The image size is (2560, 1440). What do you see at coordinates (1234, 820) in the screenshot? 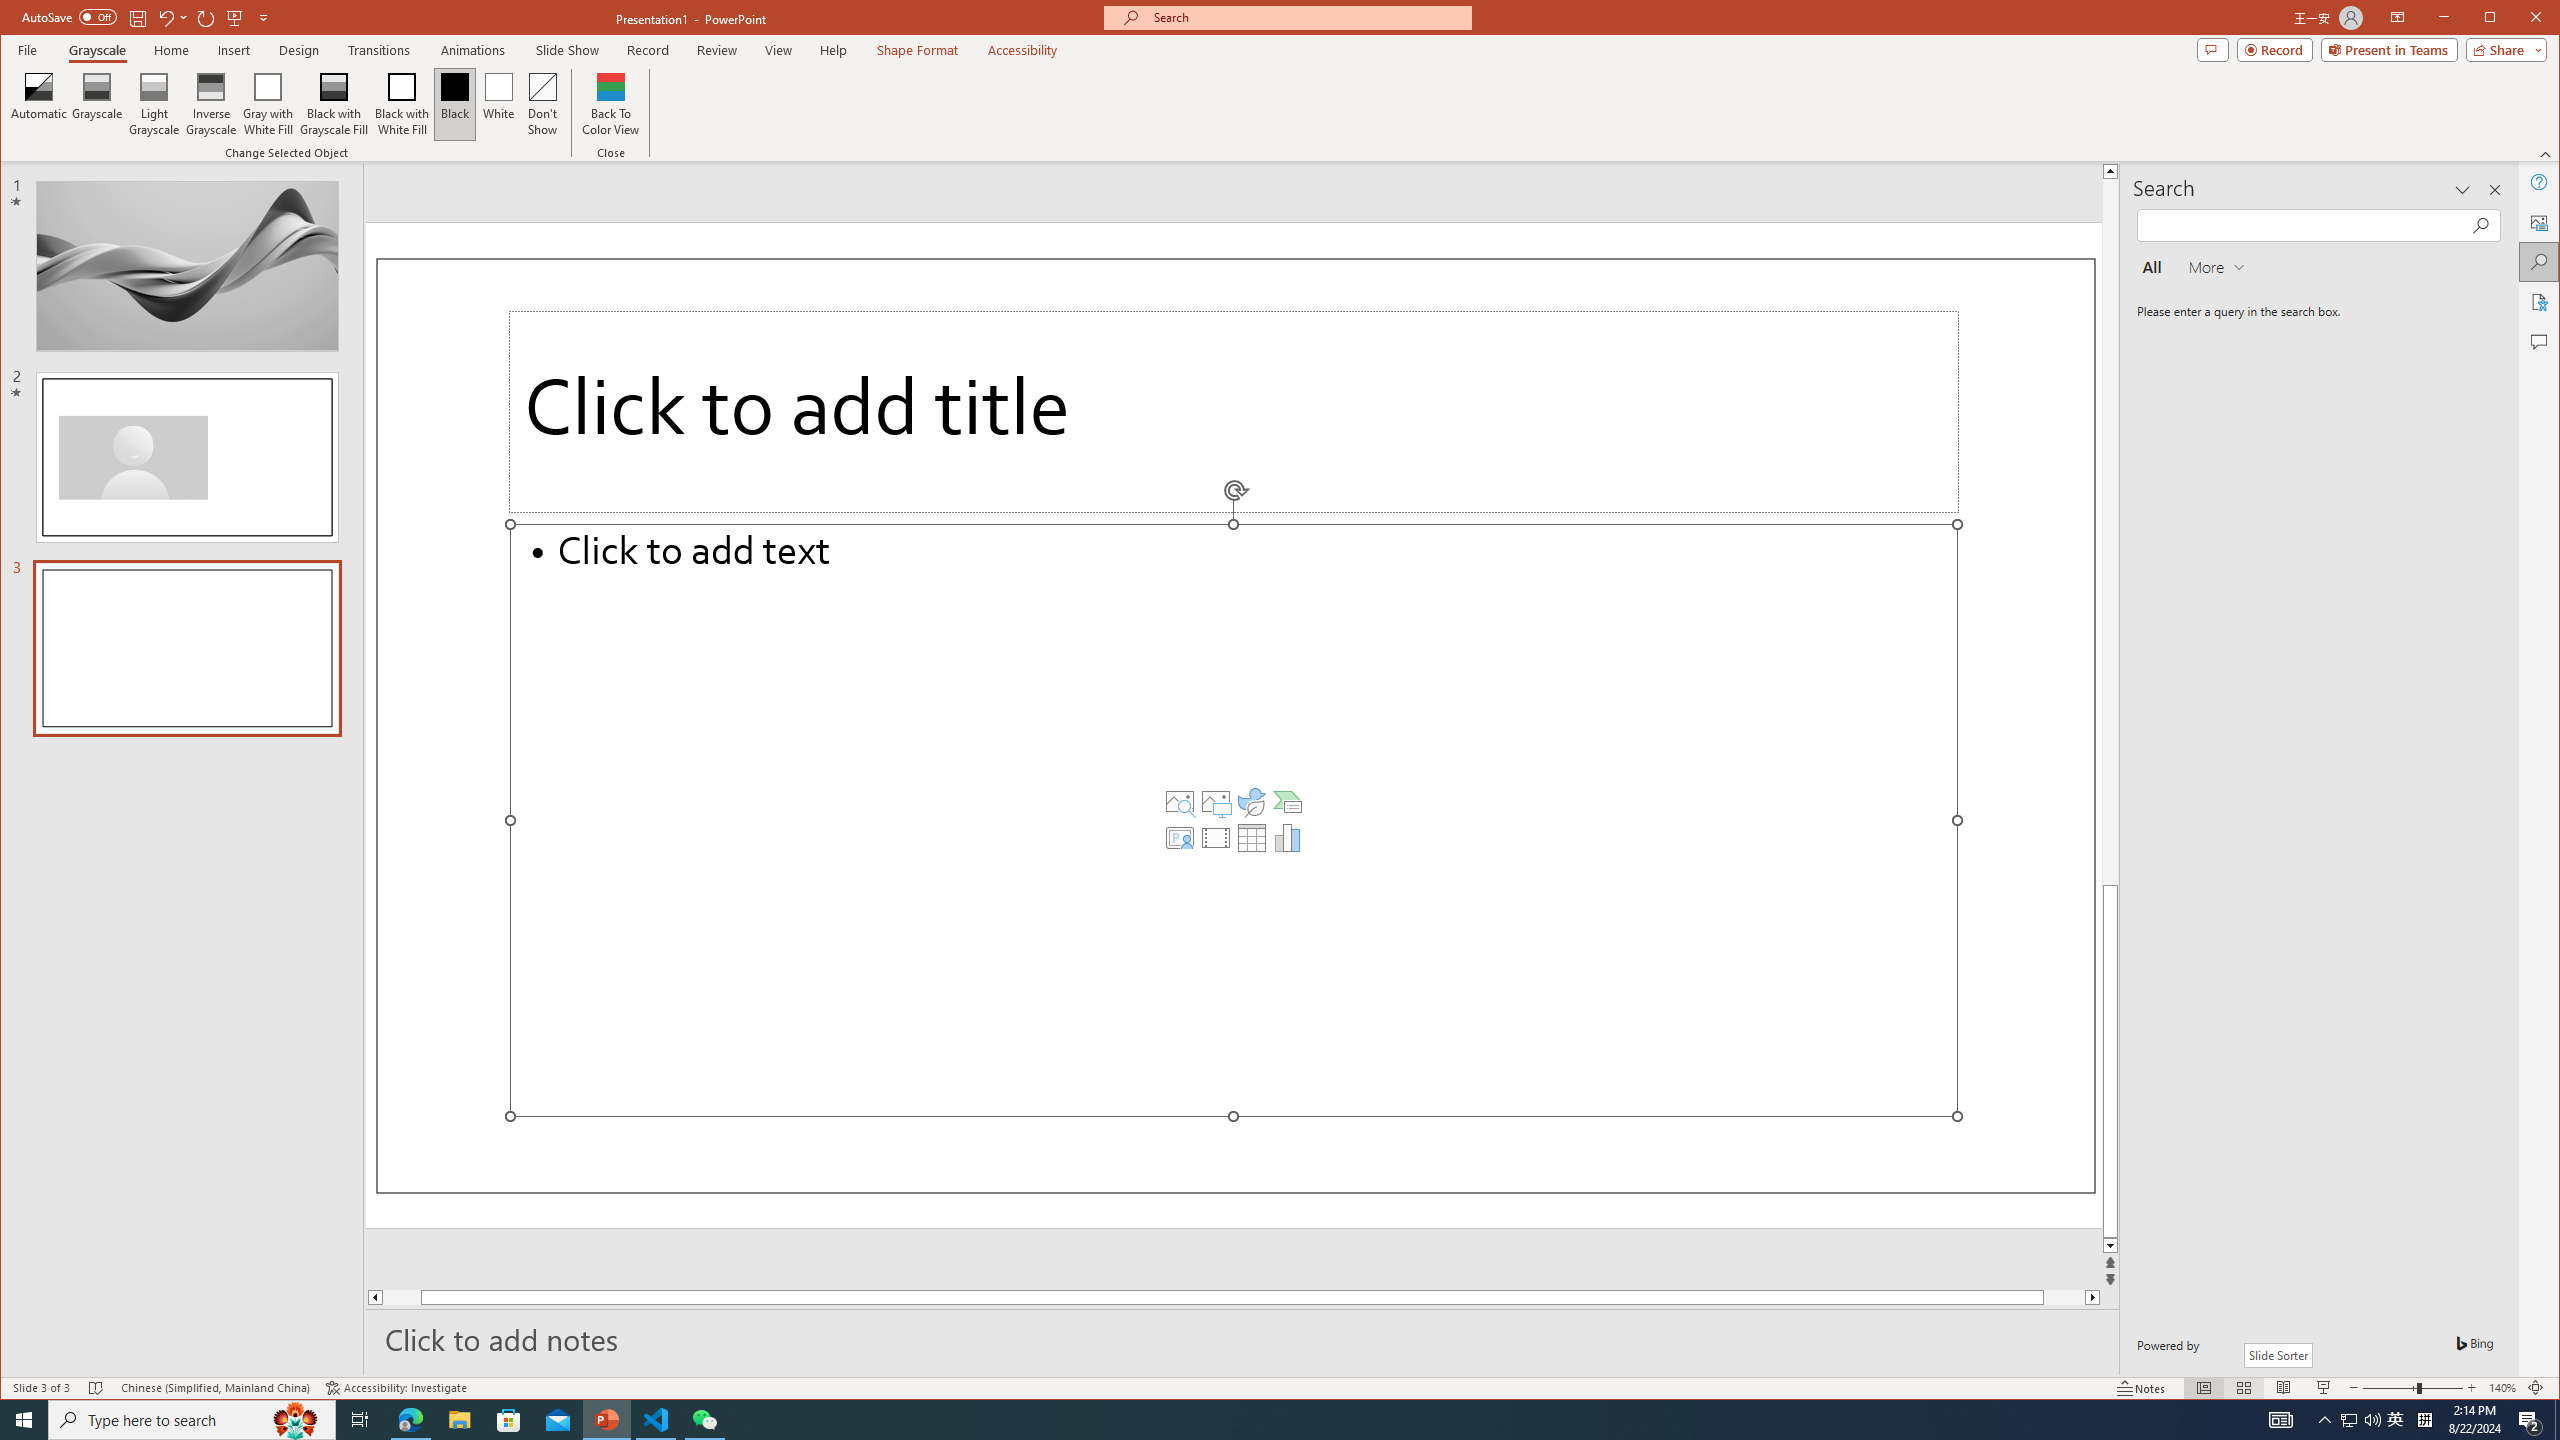
I see `Content Placeholder` at bounding box center [1234, 820].